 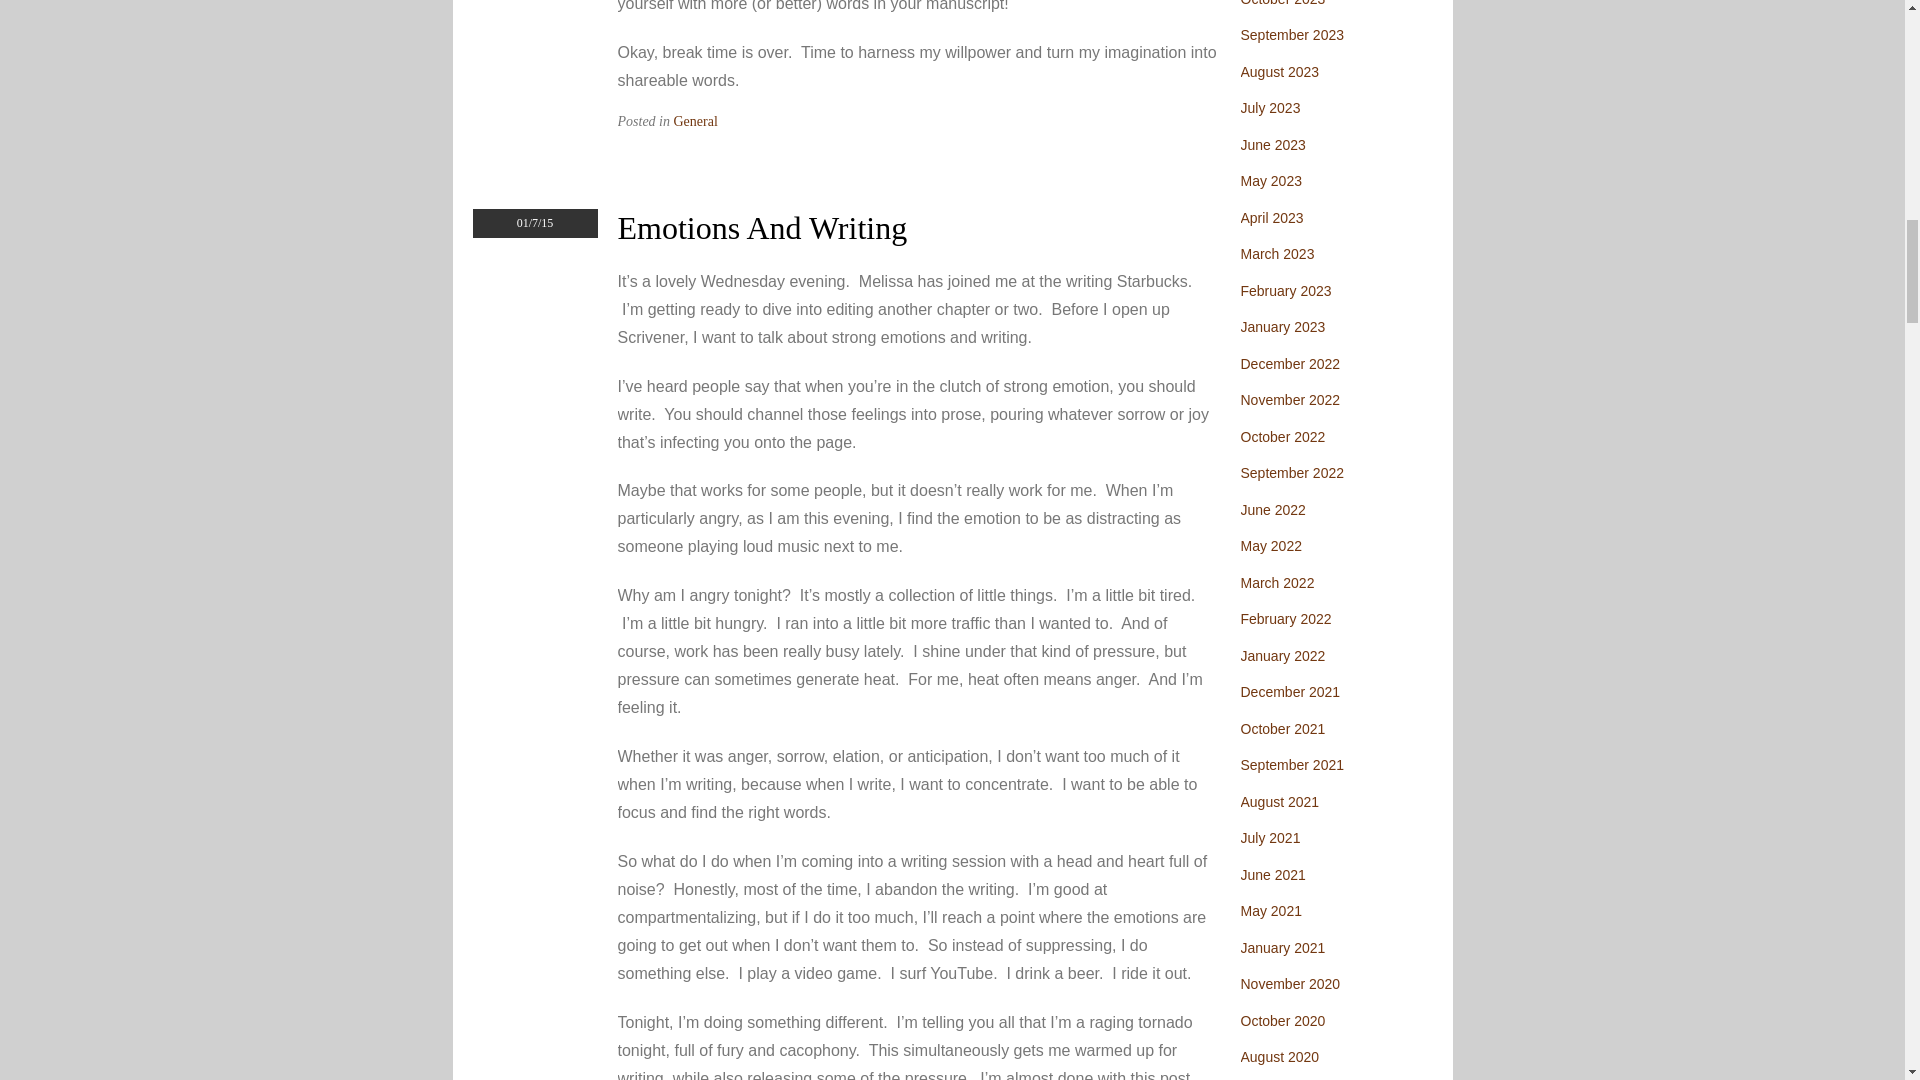 What do you see at coordinates (1272, 145) in the screenshot?
I see `June 2023` at bounding box center [1272, 145].